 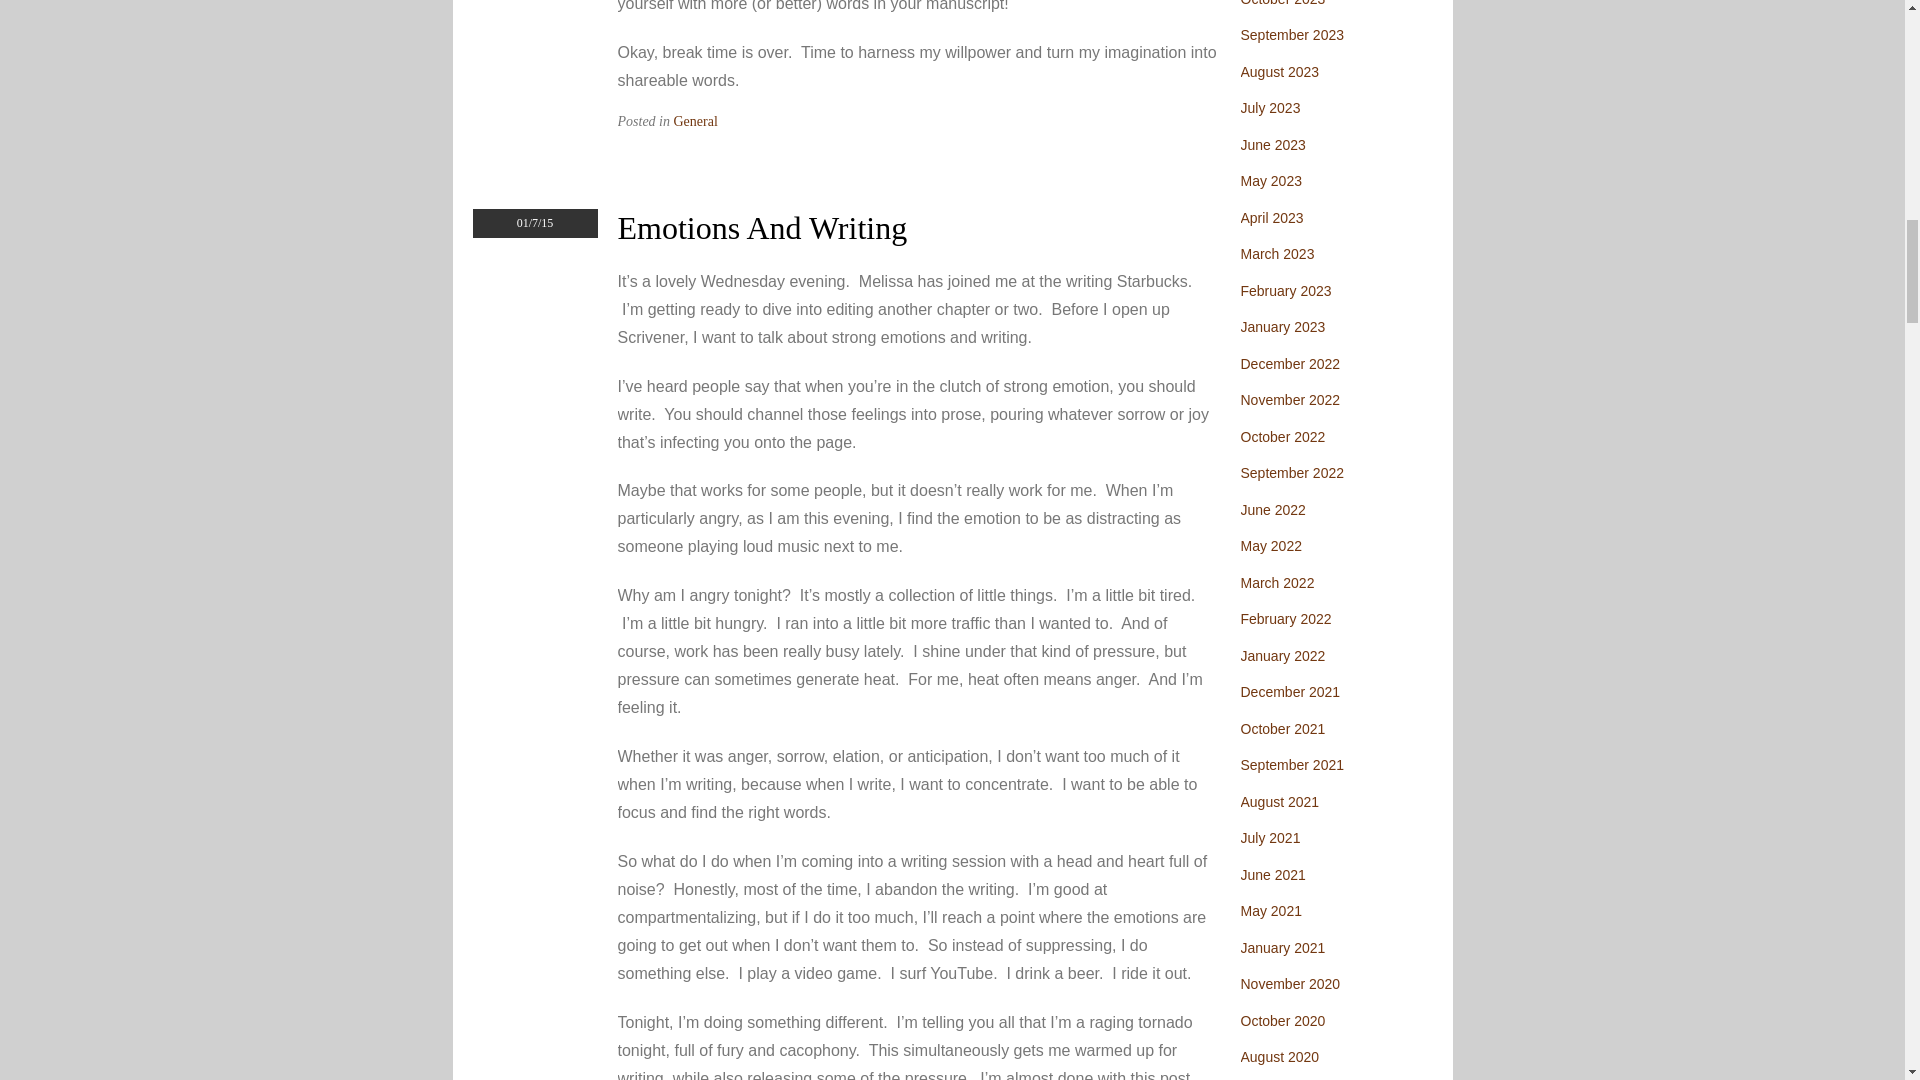 What do you see at coordinates (1272, 145) in the screenshot?
I see `June 2023` at bounding box center [1272, 145].